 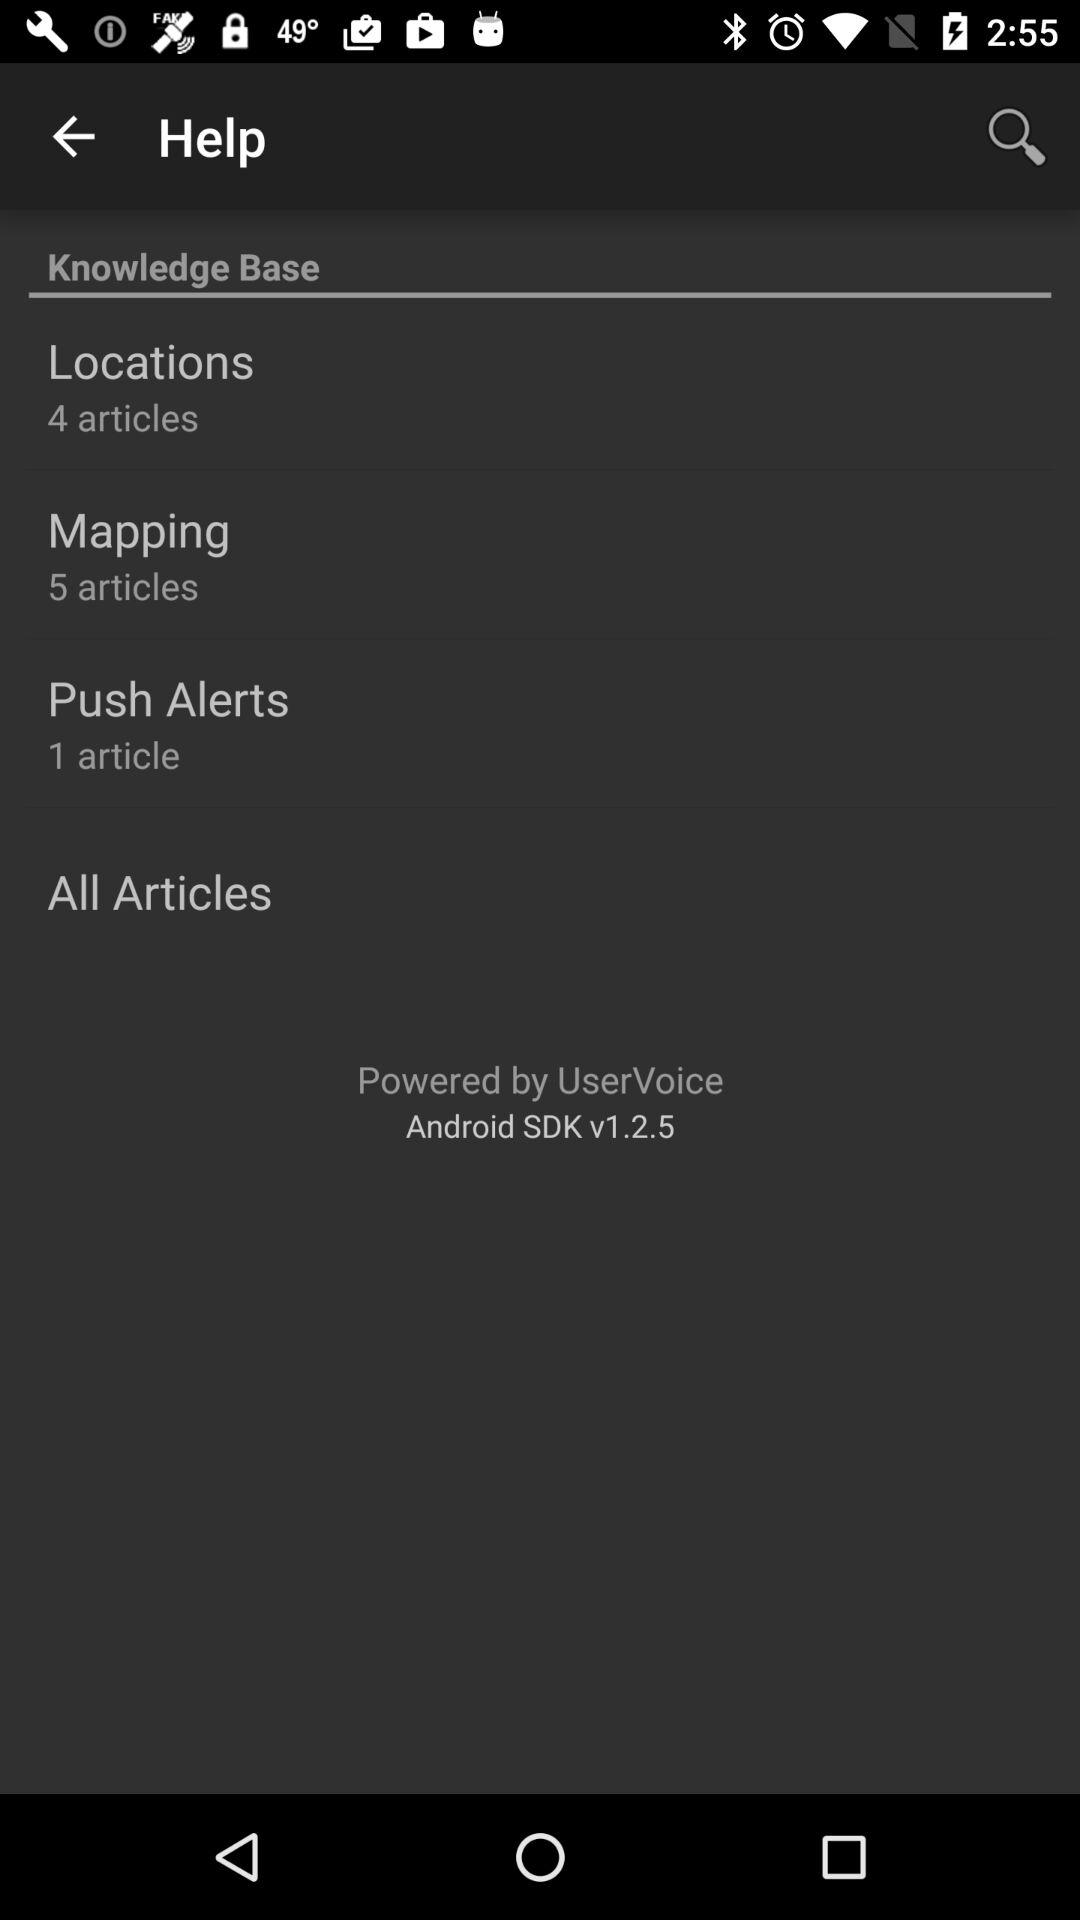 I want to click on swipe until the all articles, so click(x=160, y=891).